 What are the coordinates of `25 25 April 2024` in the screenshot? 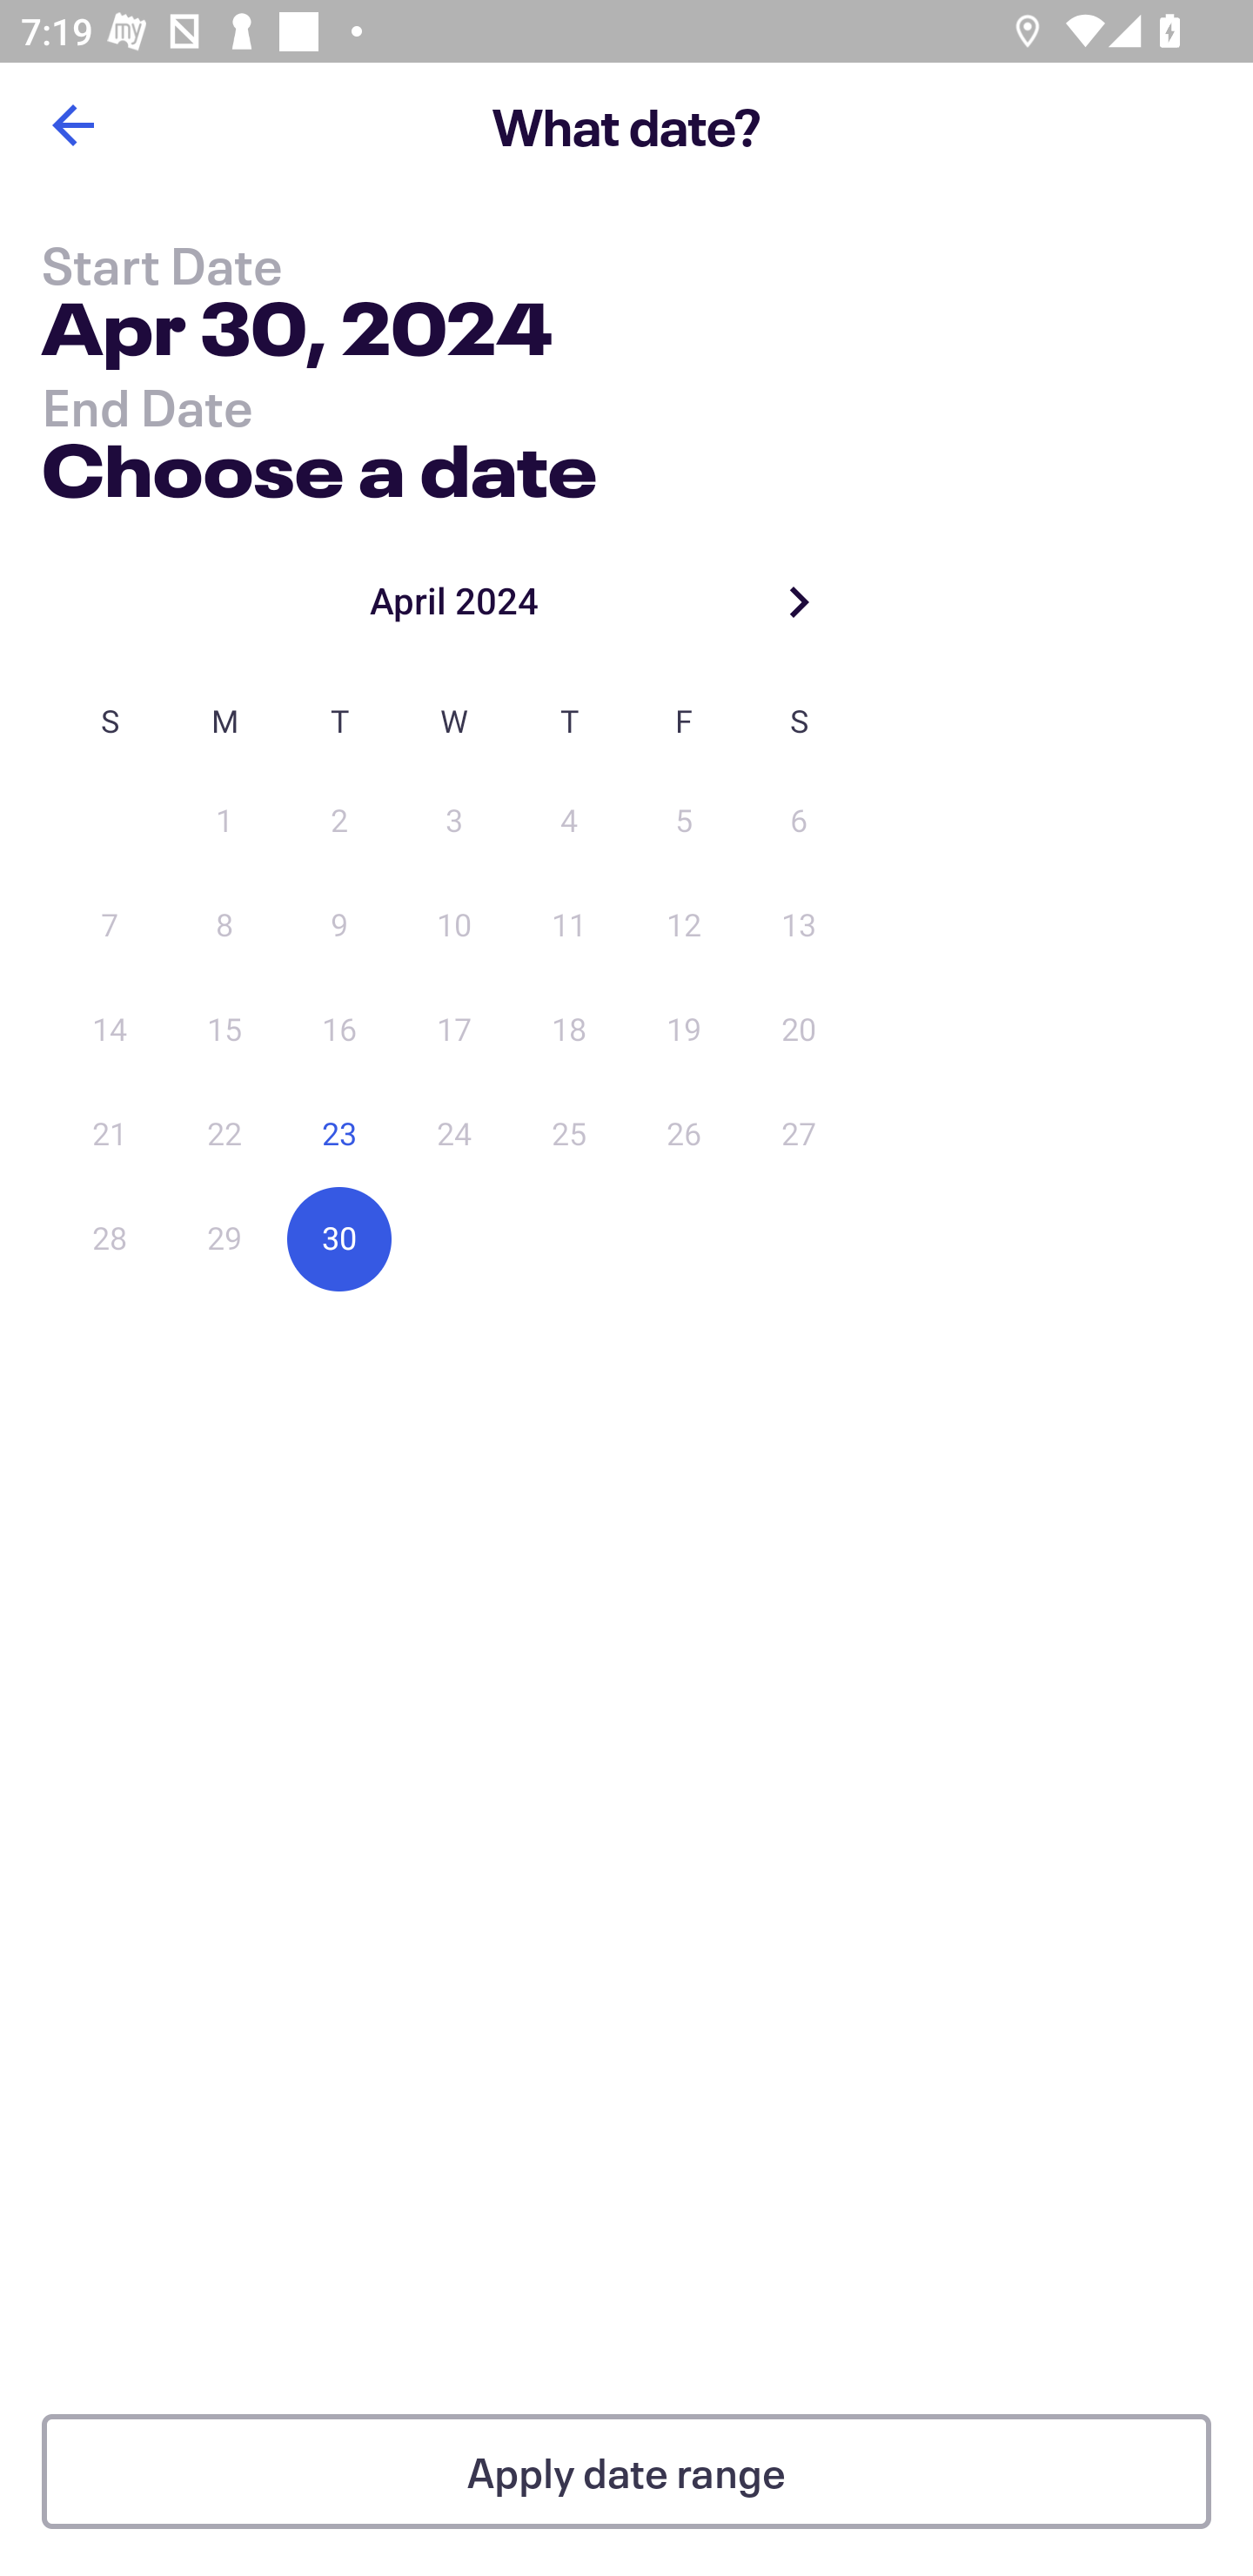 It's located at (569, 1135).